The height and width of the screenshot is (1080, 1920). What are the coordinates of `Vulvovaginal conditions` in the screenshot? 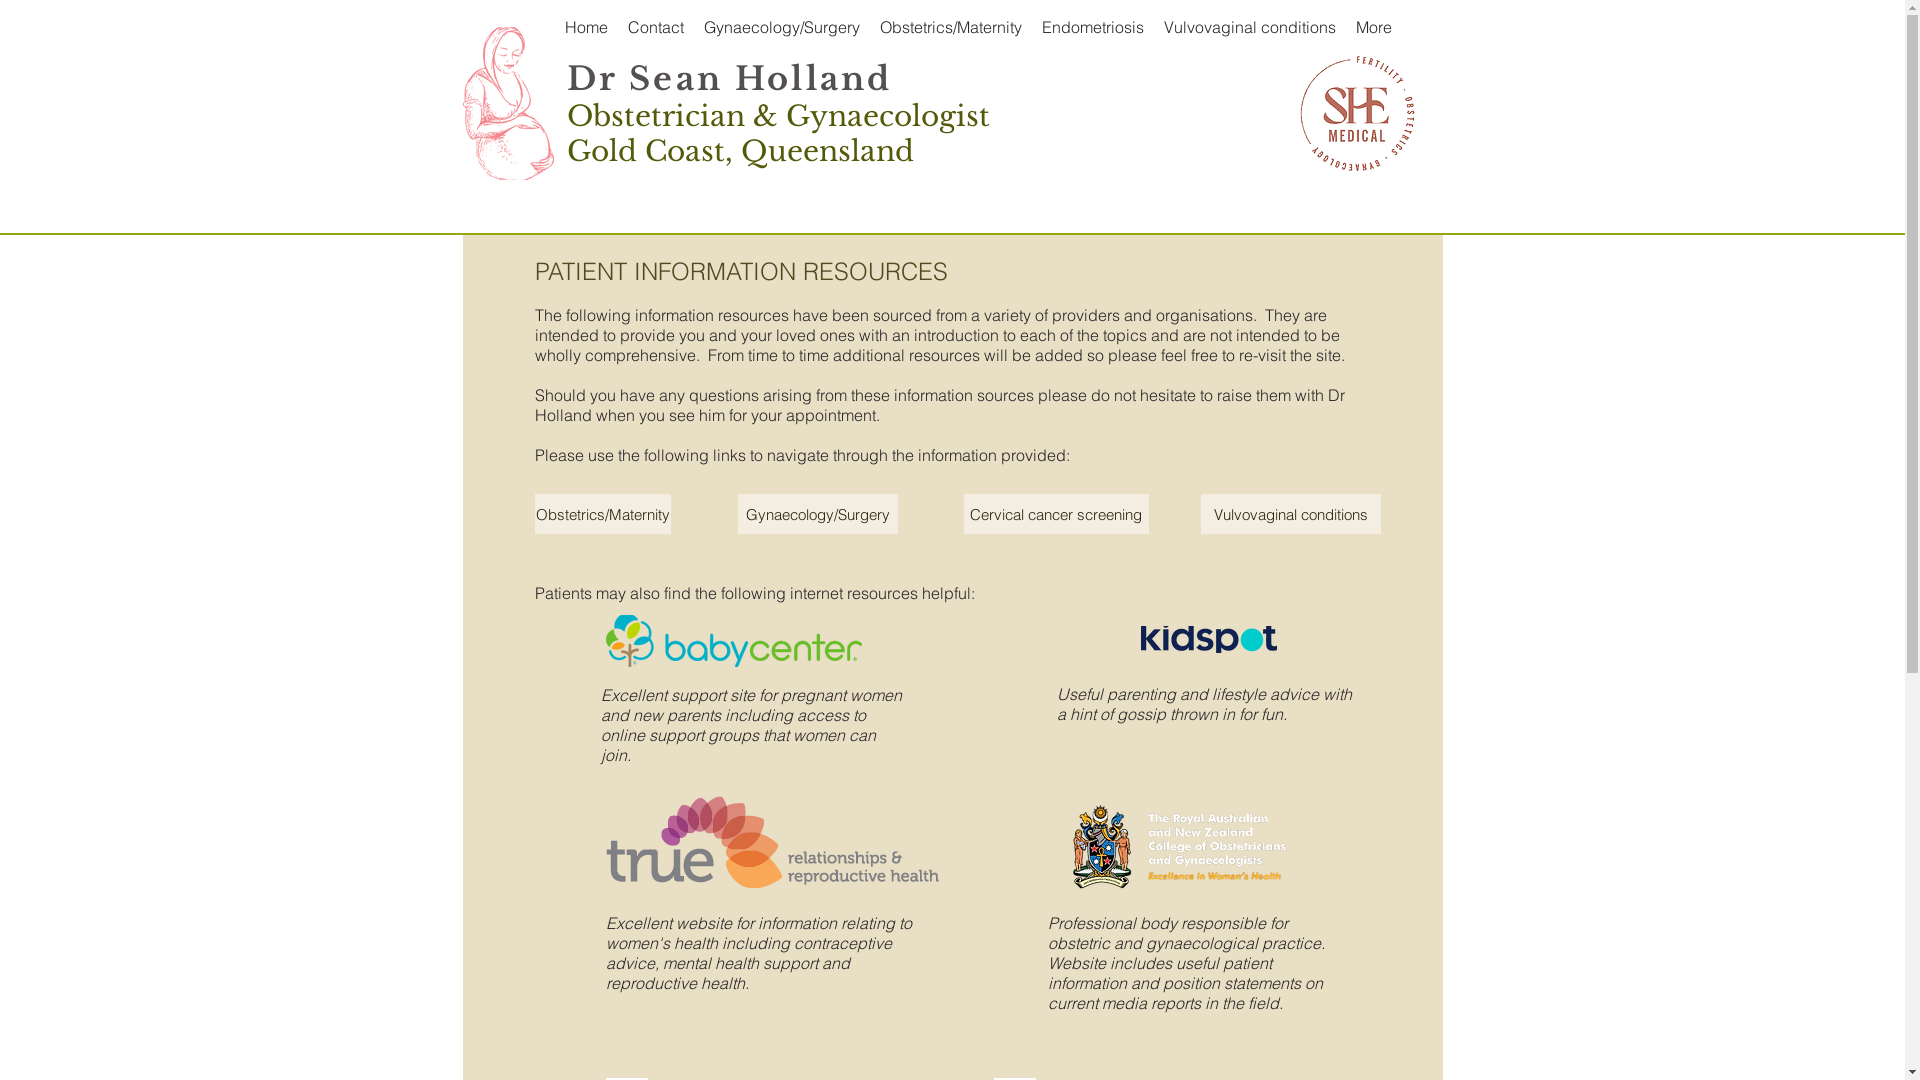 It's located at (1250, 27).